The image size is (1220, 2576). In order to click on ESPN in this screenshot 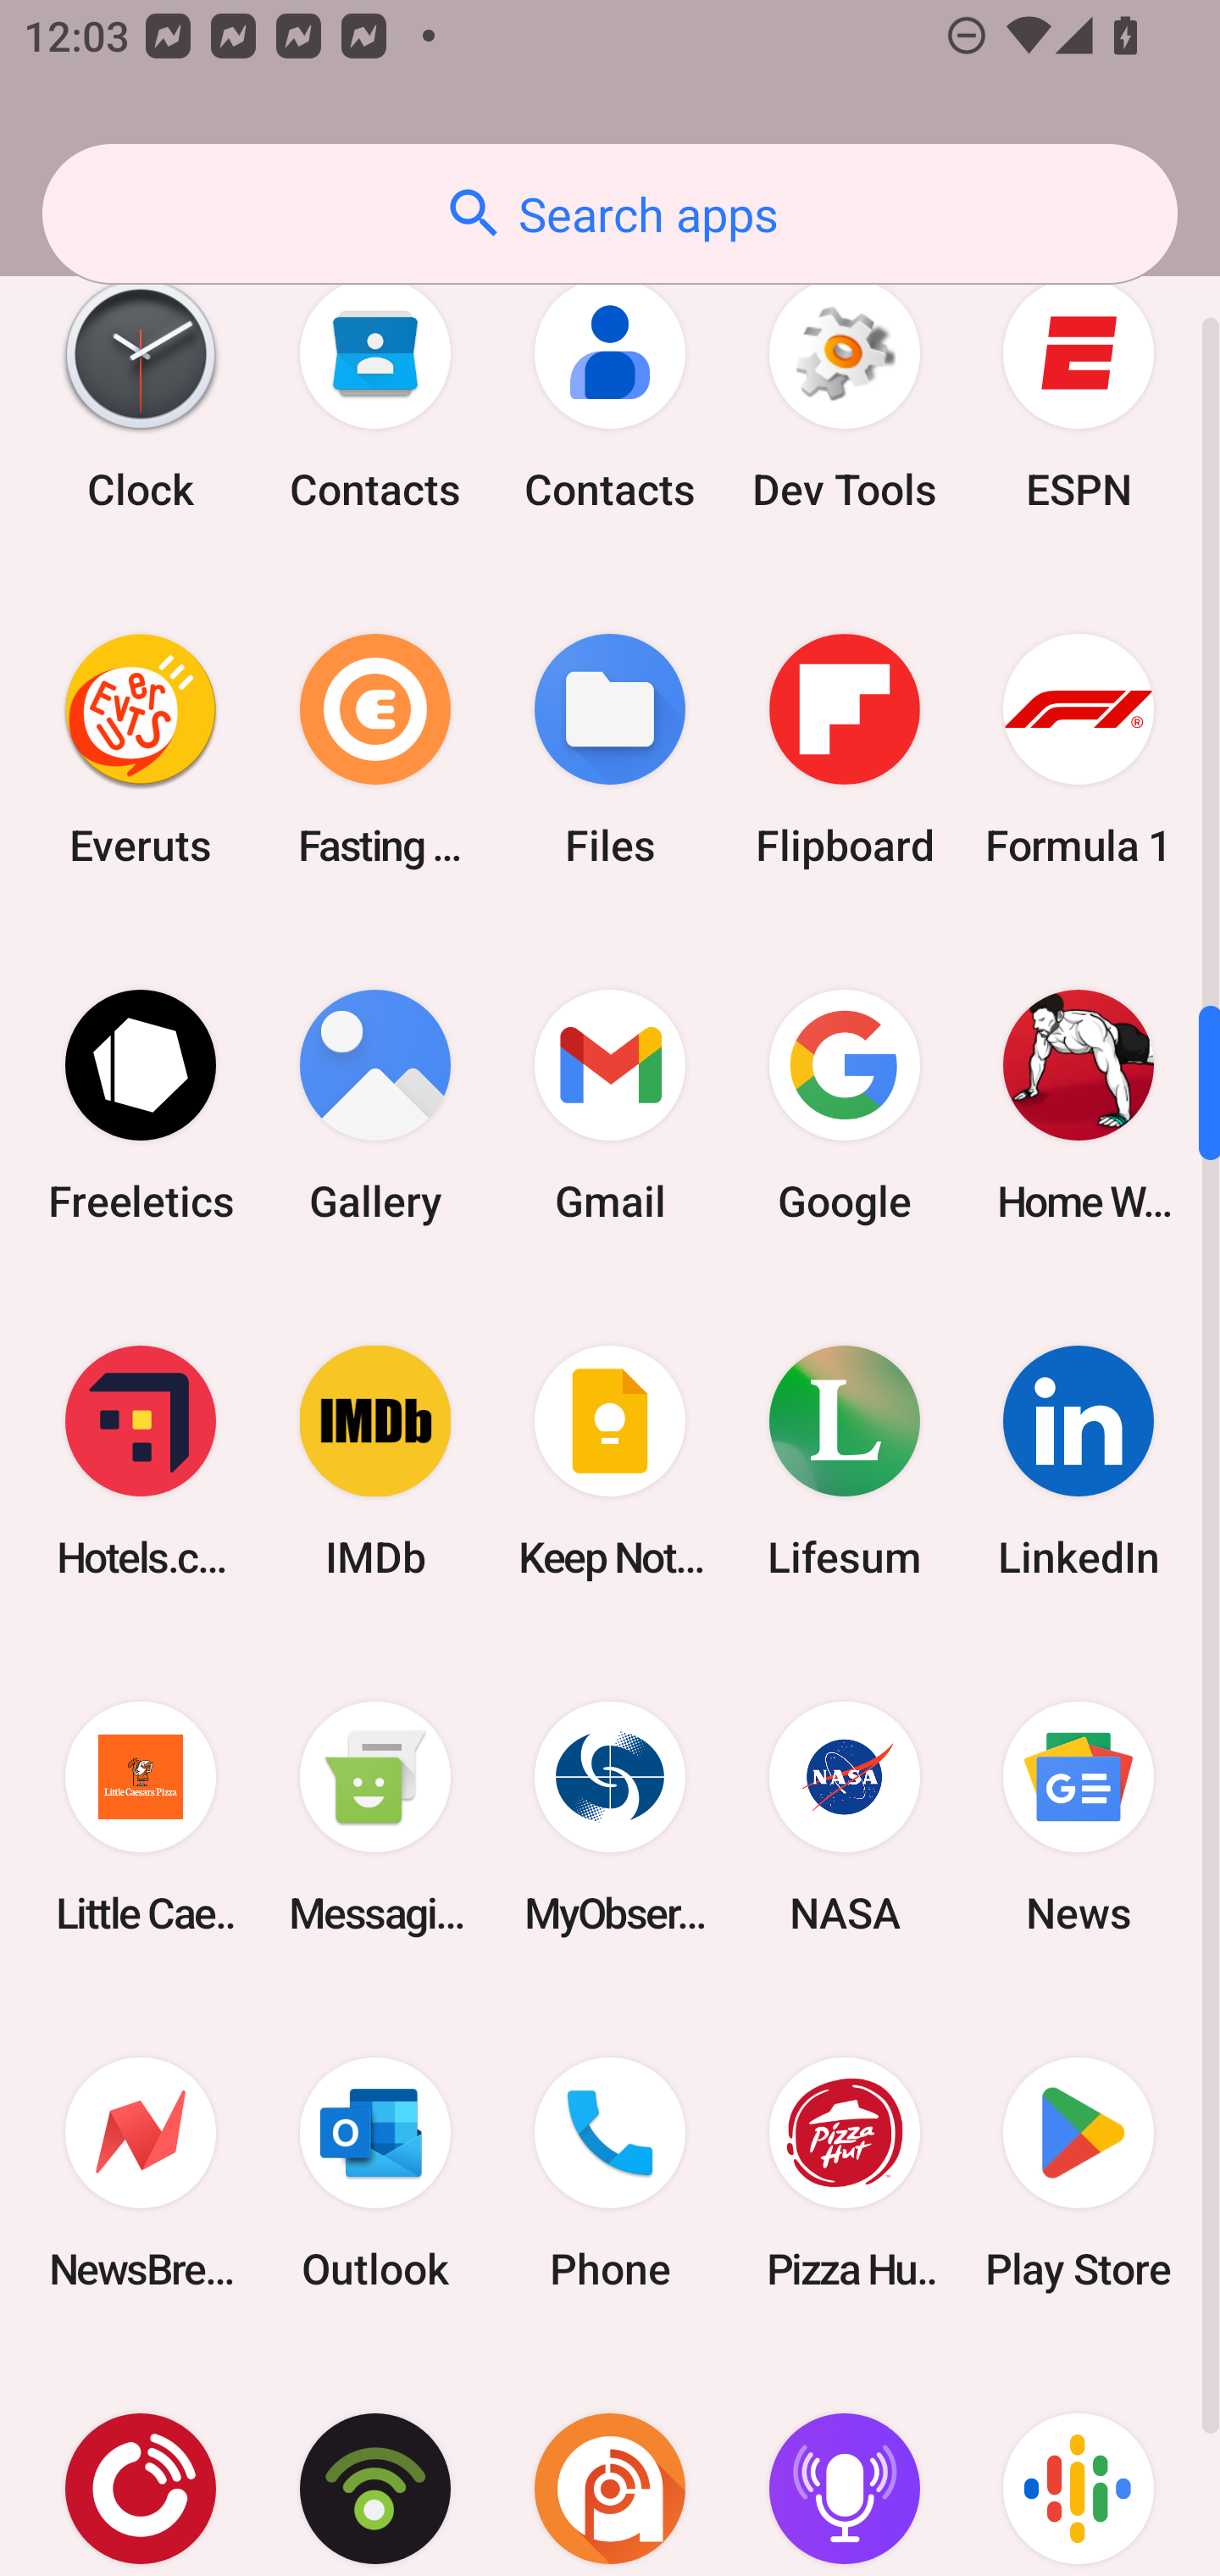, I will do `click(1079, 393)`.